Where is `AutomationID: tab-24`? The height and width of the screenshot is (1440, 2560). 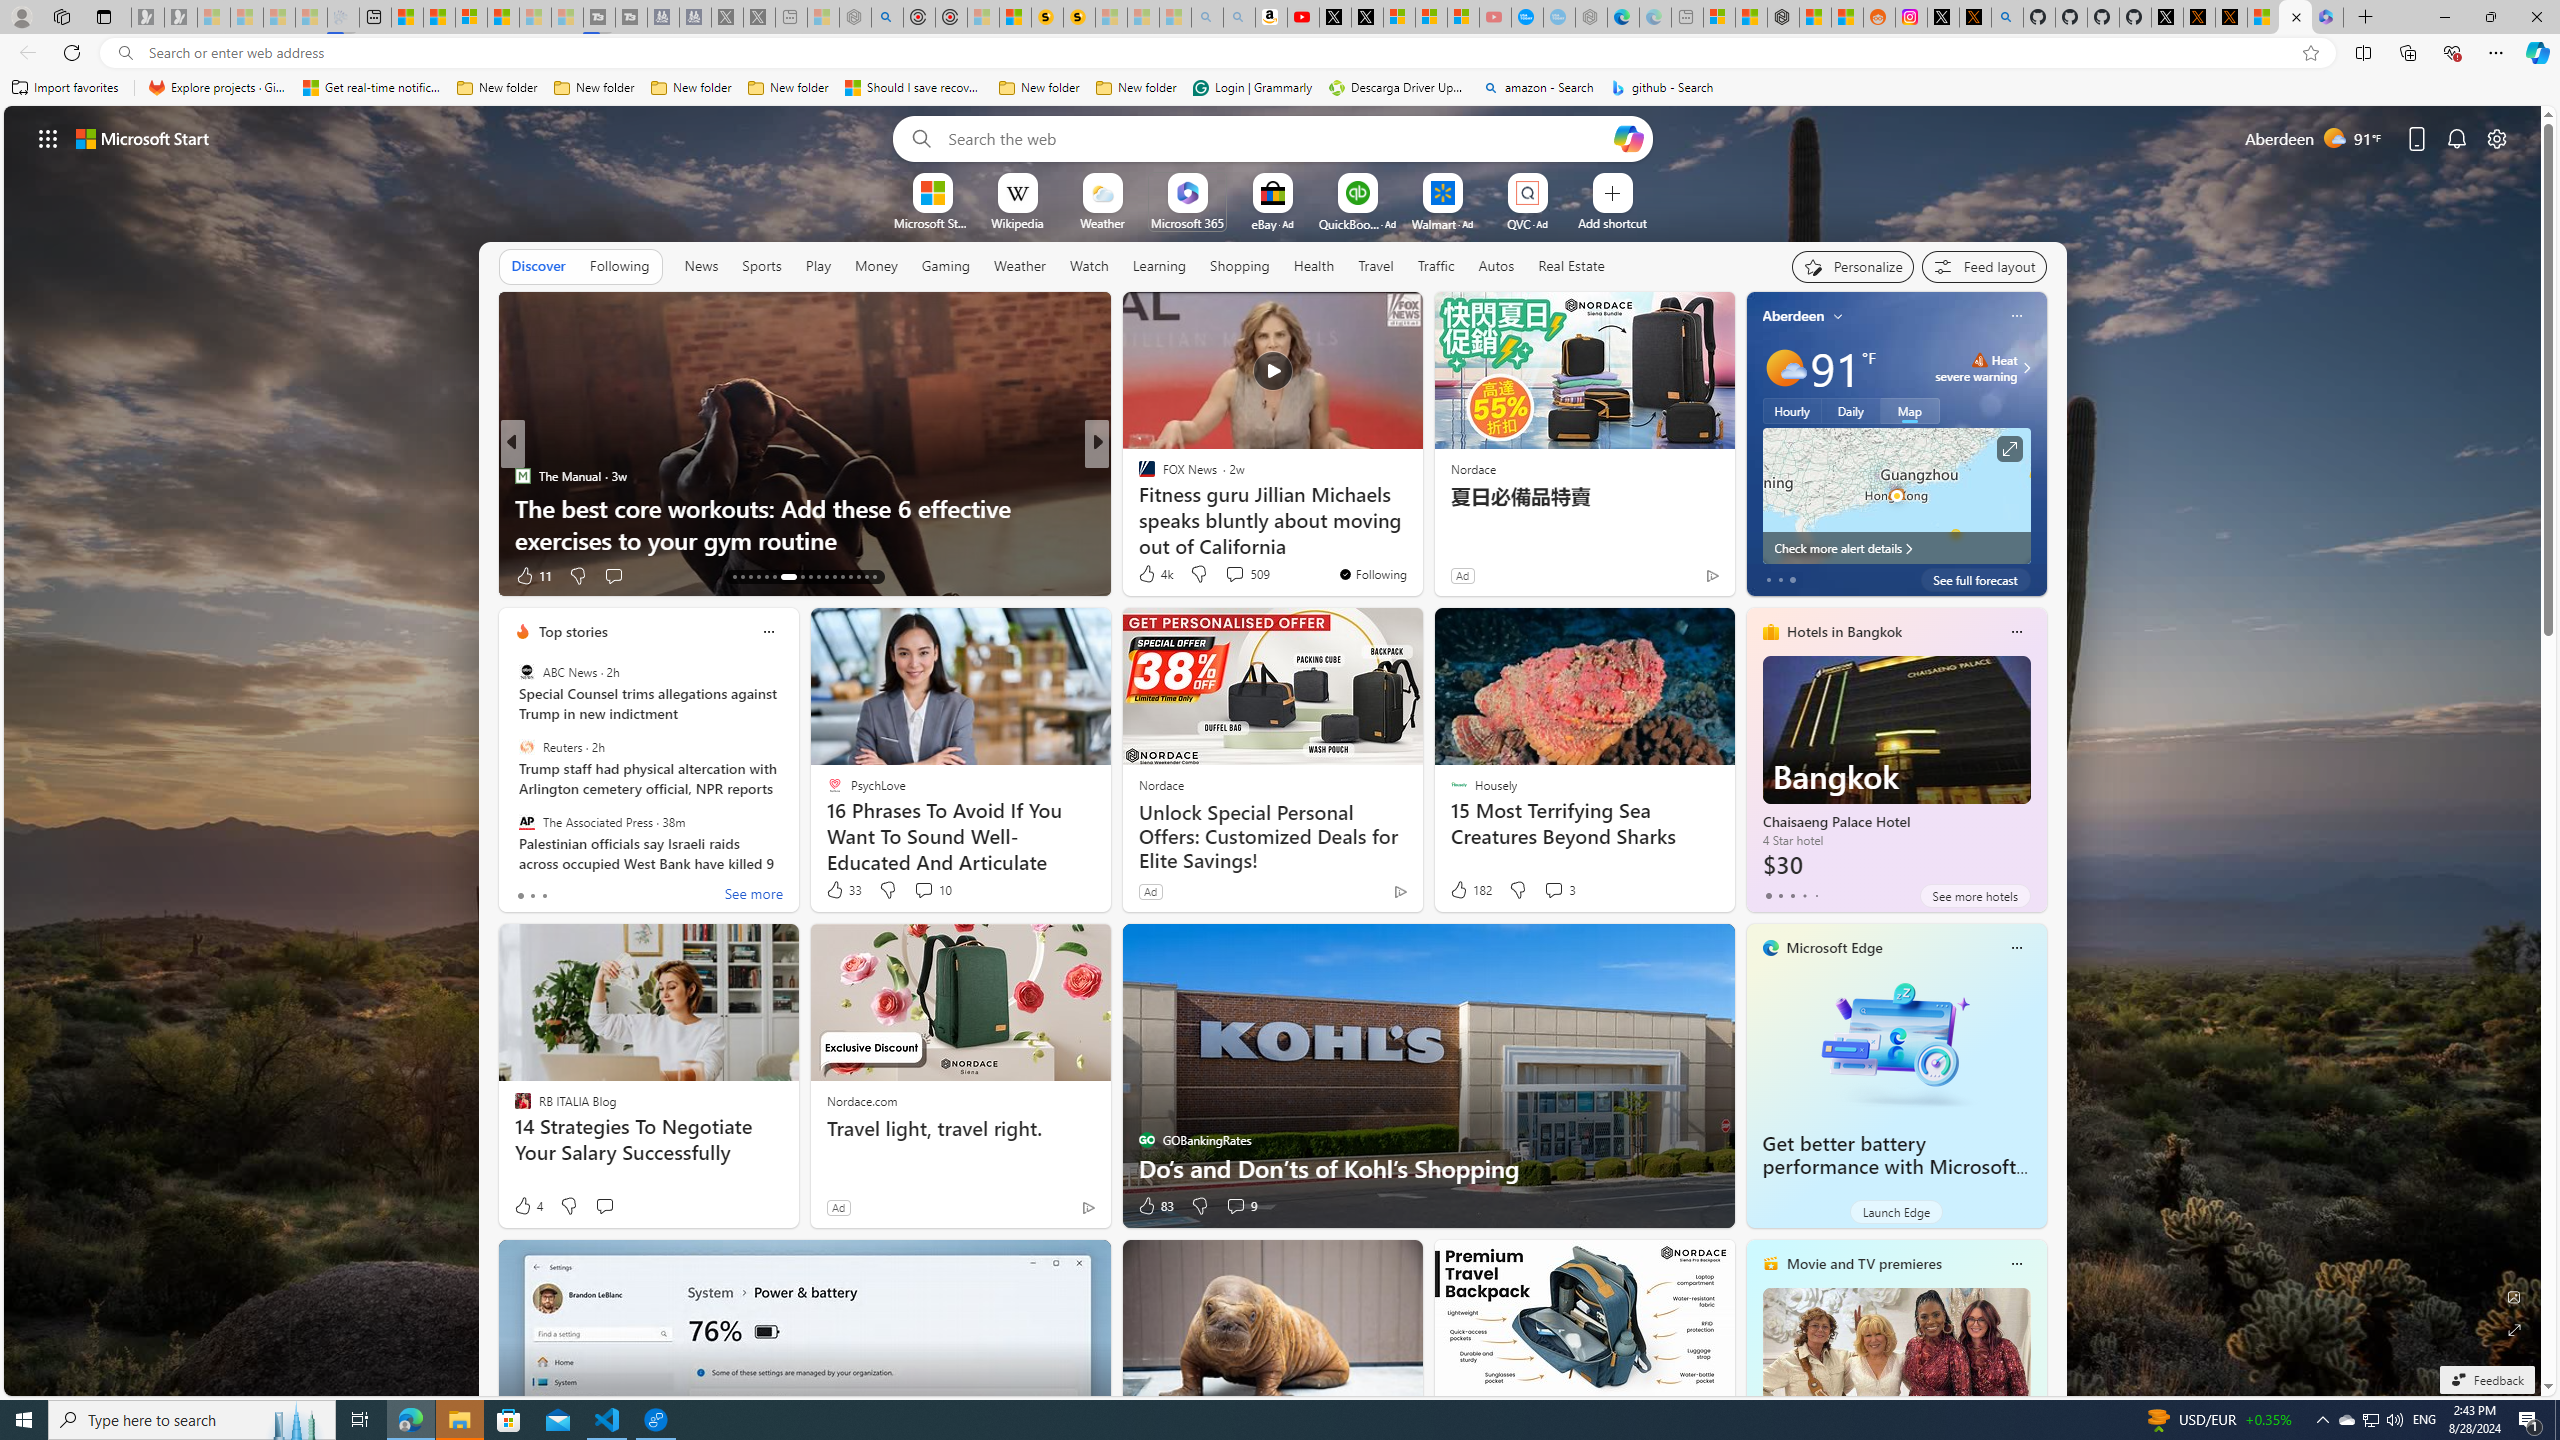 AutomationID: tab-24 is located at coordinates (834, 577).